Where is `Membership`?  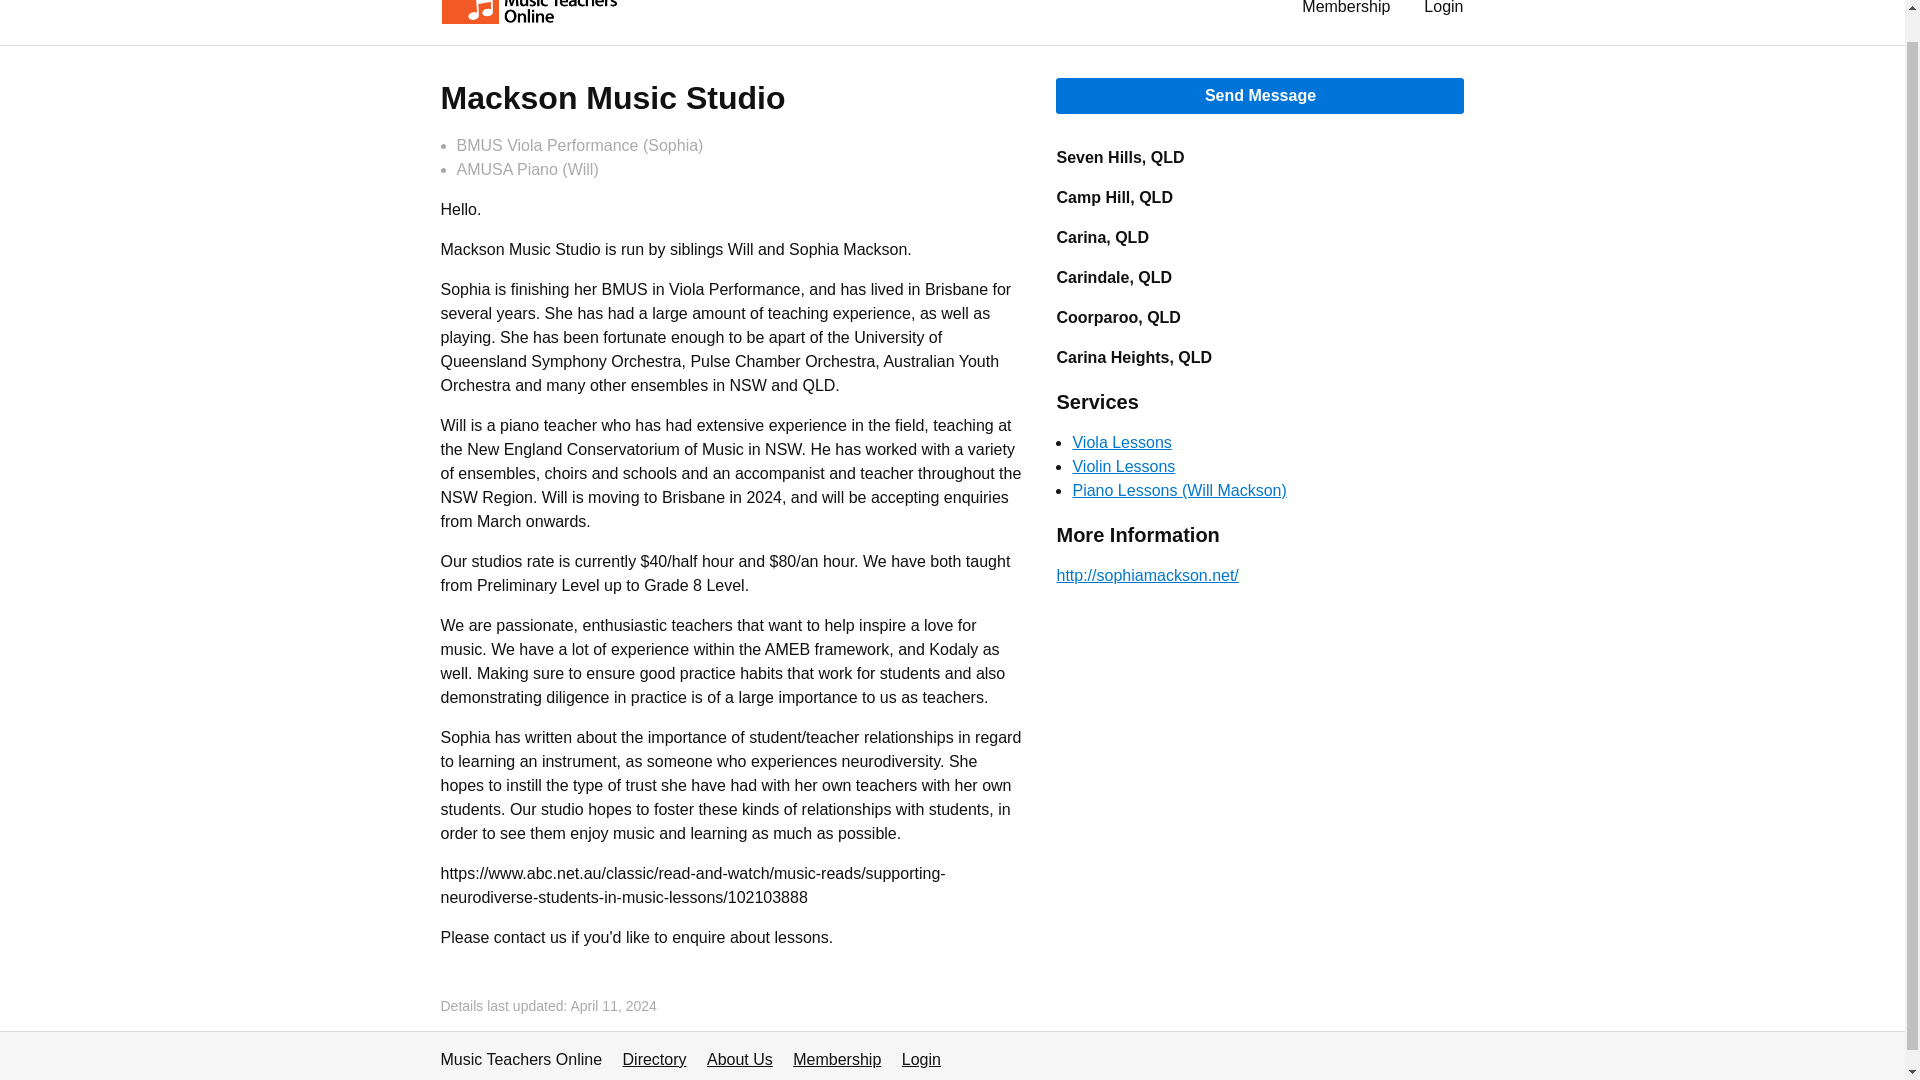
Membership is located at coordinates (836, 1059).